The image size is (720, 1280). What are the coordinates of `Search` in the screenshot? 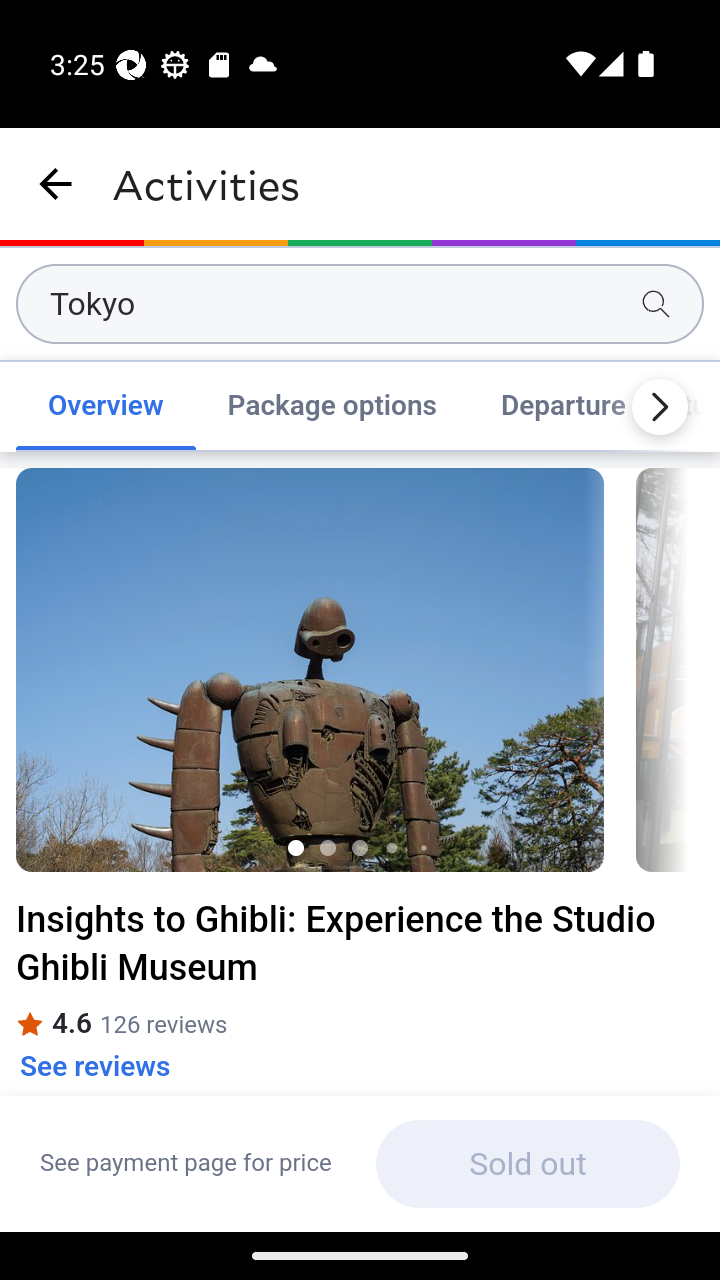 It's located at (656, 304).